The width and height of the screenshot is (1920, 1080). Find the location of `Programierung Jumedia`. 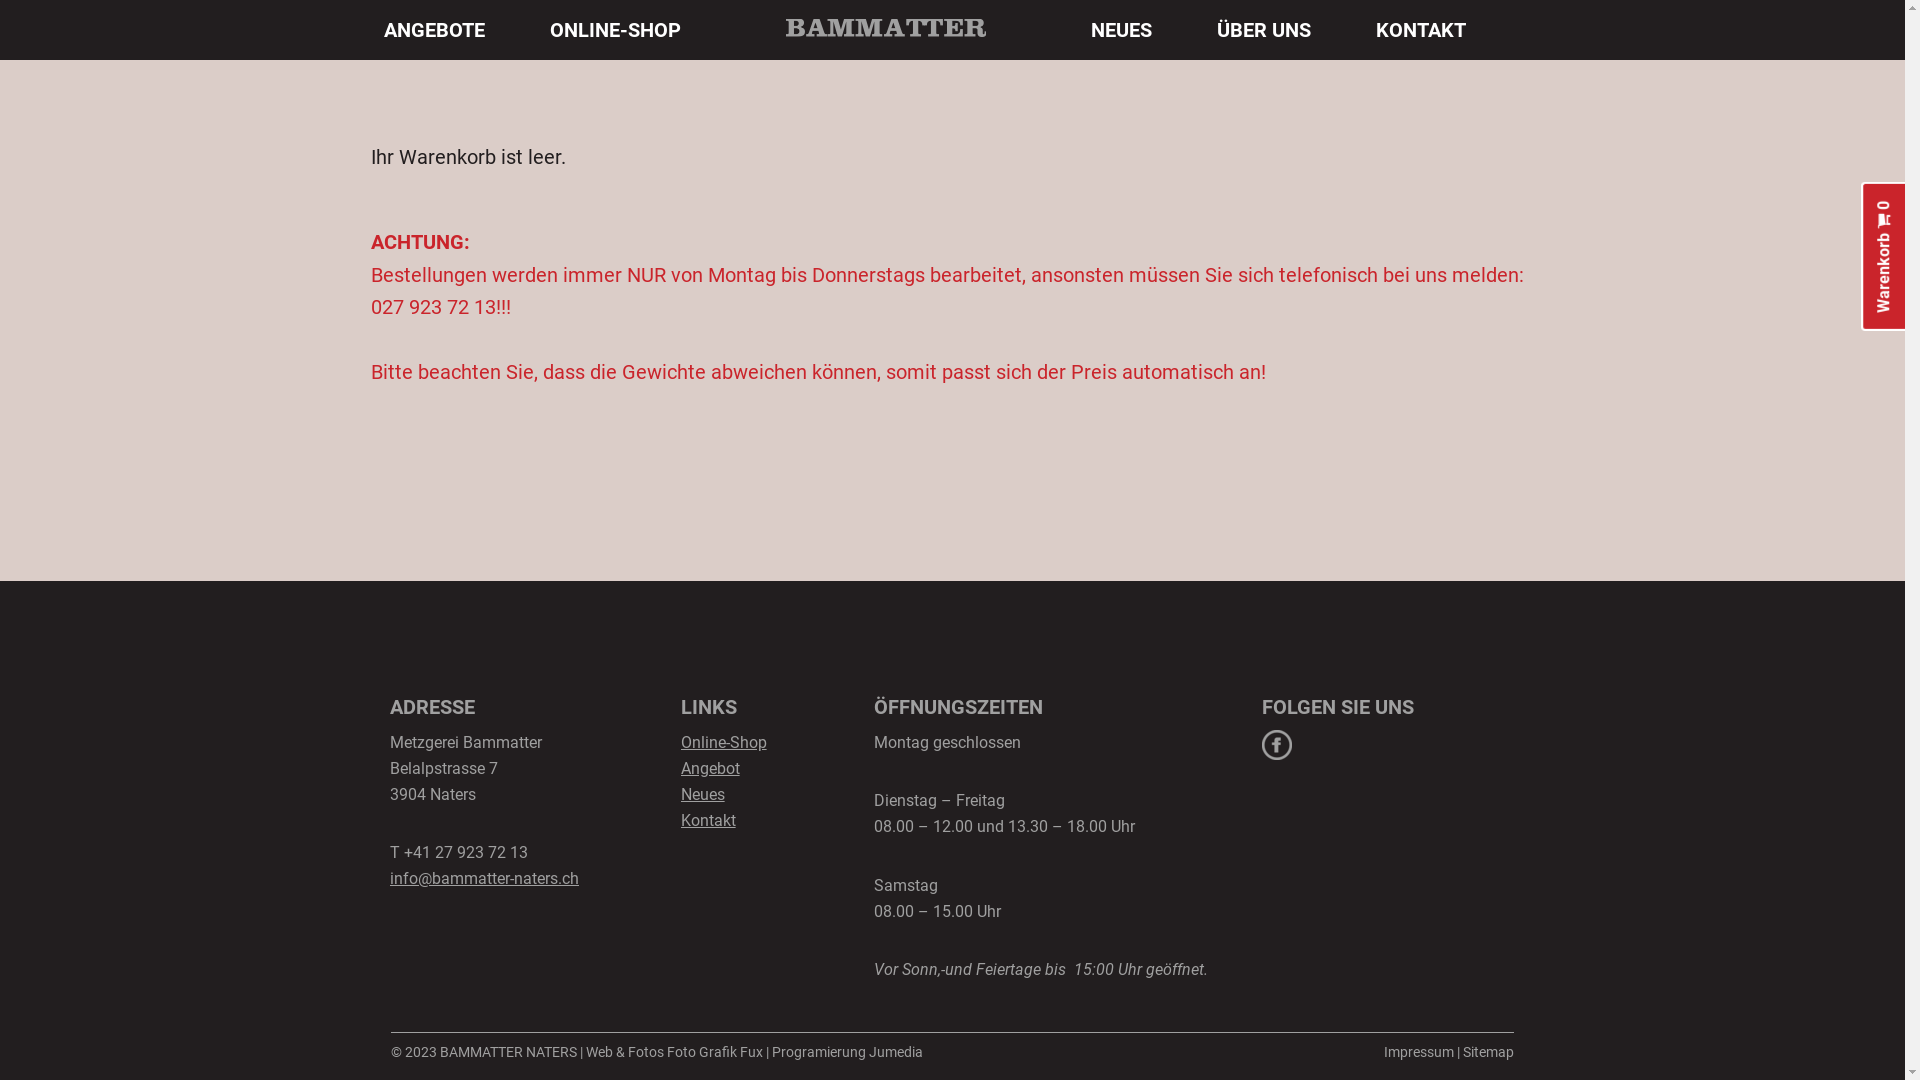

Programierung Jumedia is located at coordinates (848, 1052).